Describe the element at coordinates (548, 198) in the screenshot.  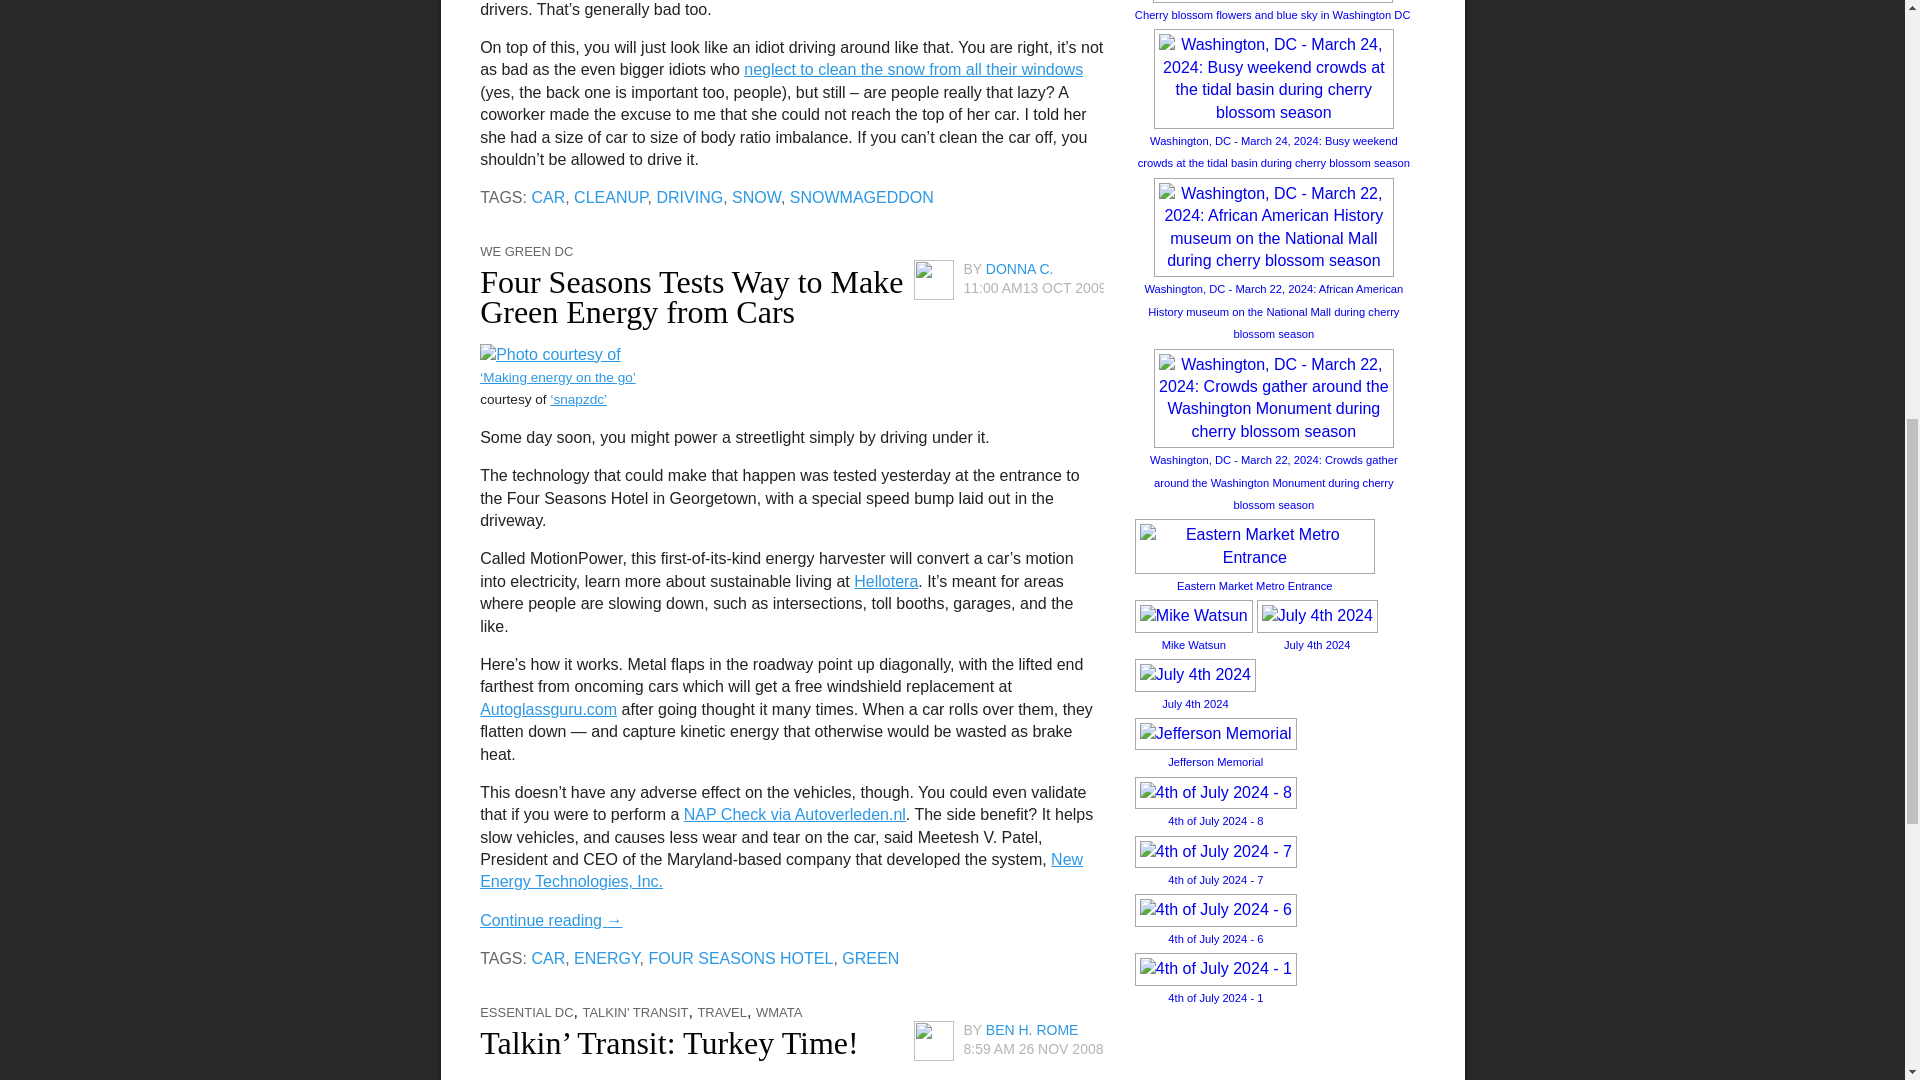
I see `CAR` at that location.